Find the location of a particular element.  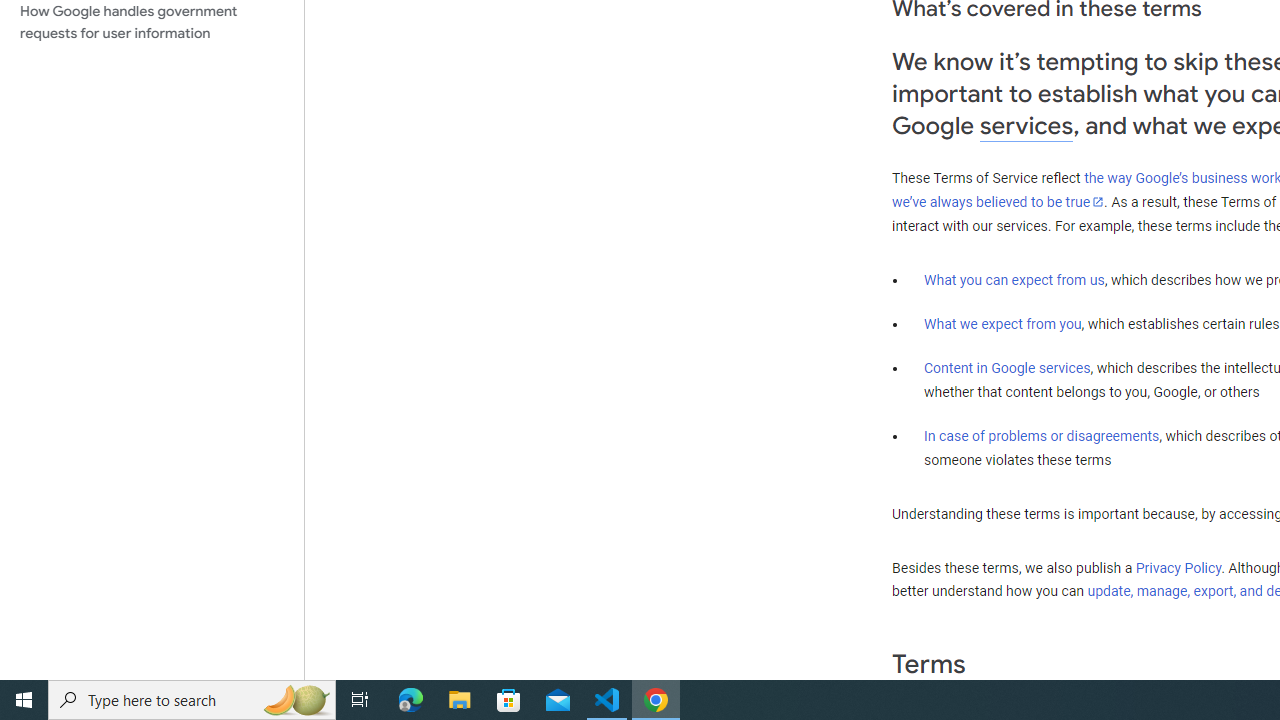

In case of problems or disagreements is located at coordinates (1042, 435).